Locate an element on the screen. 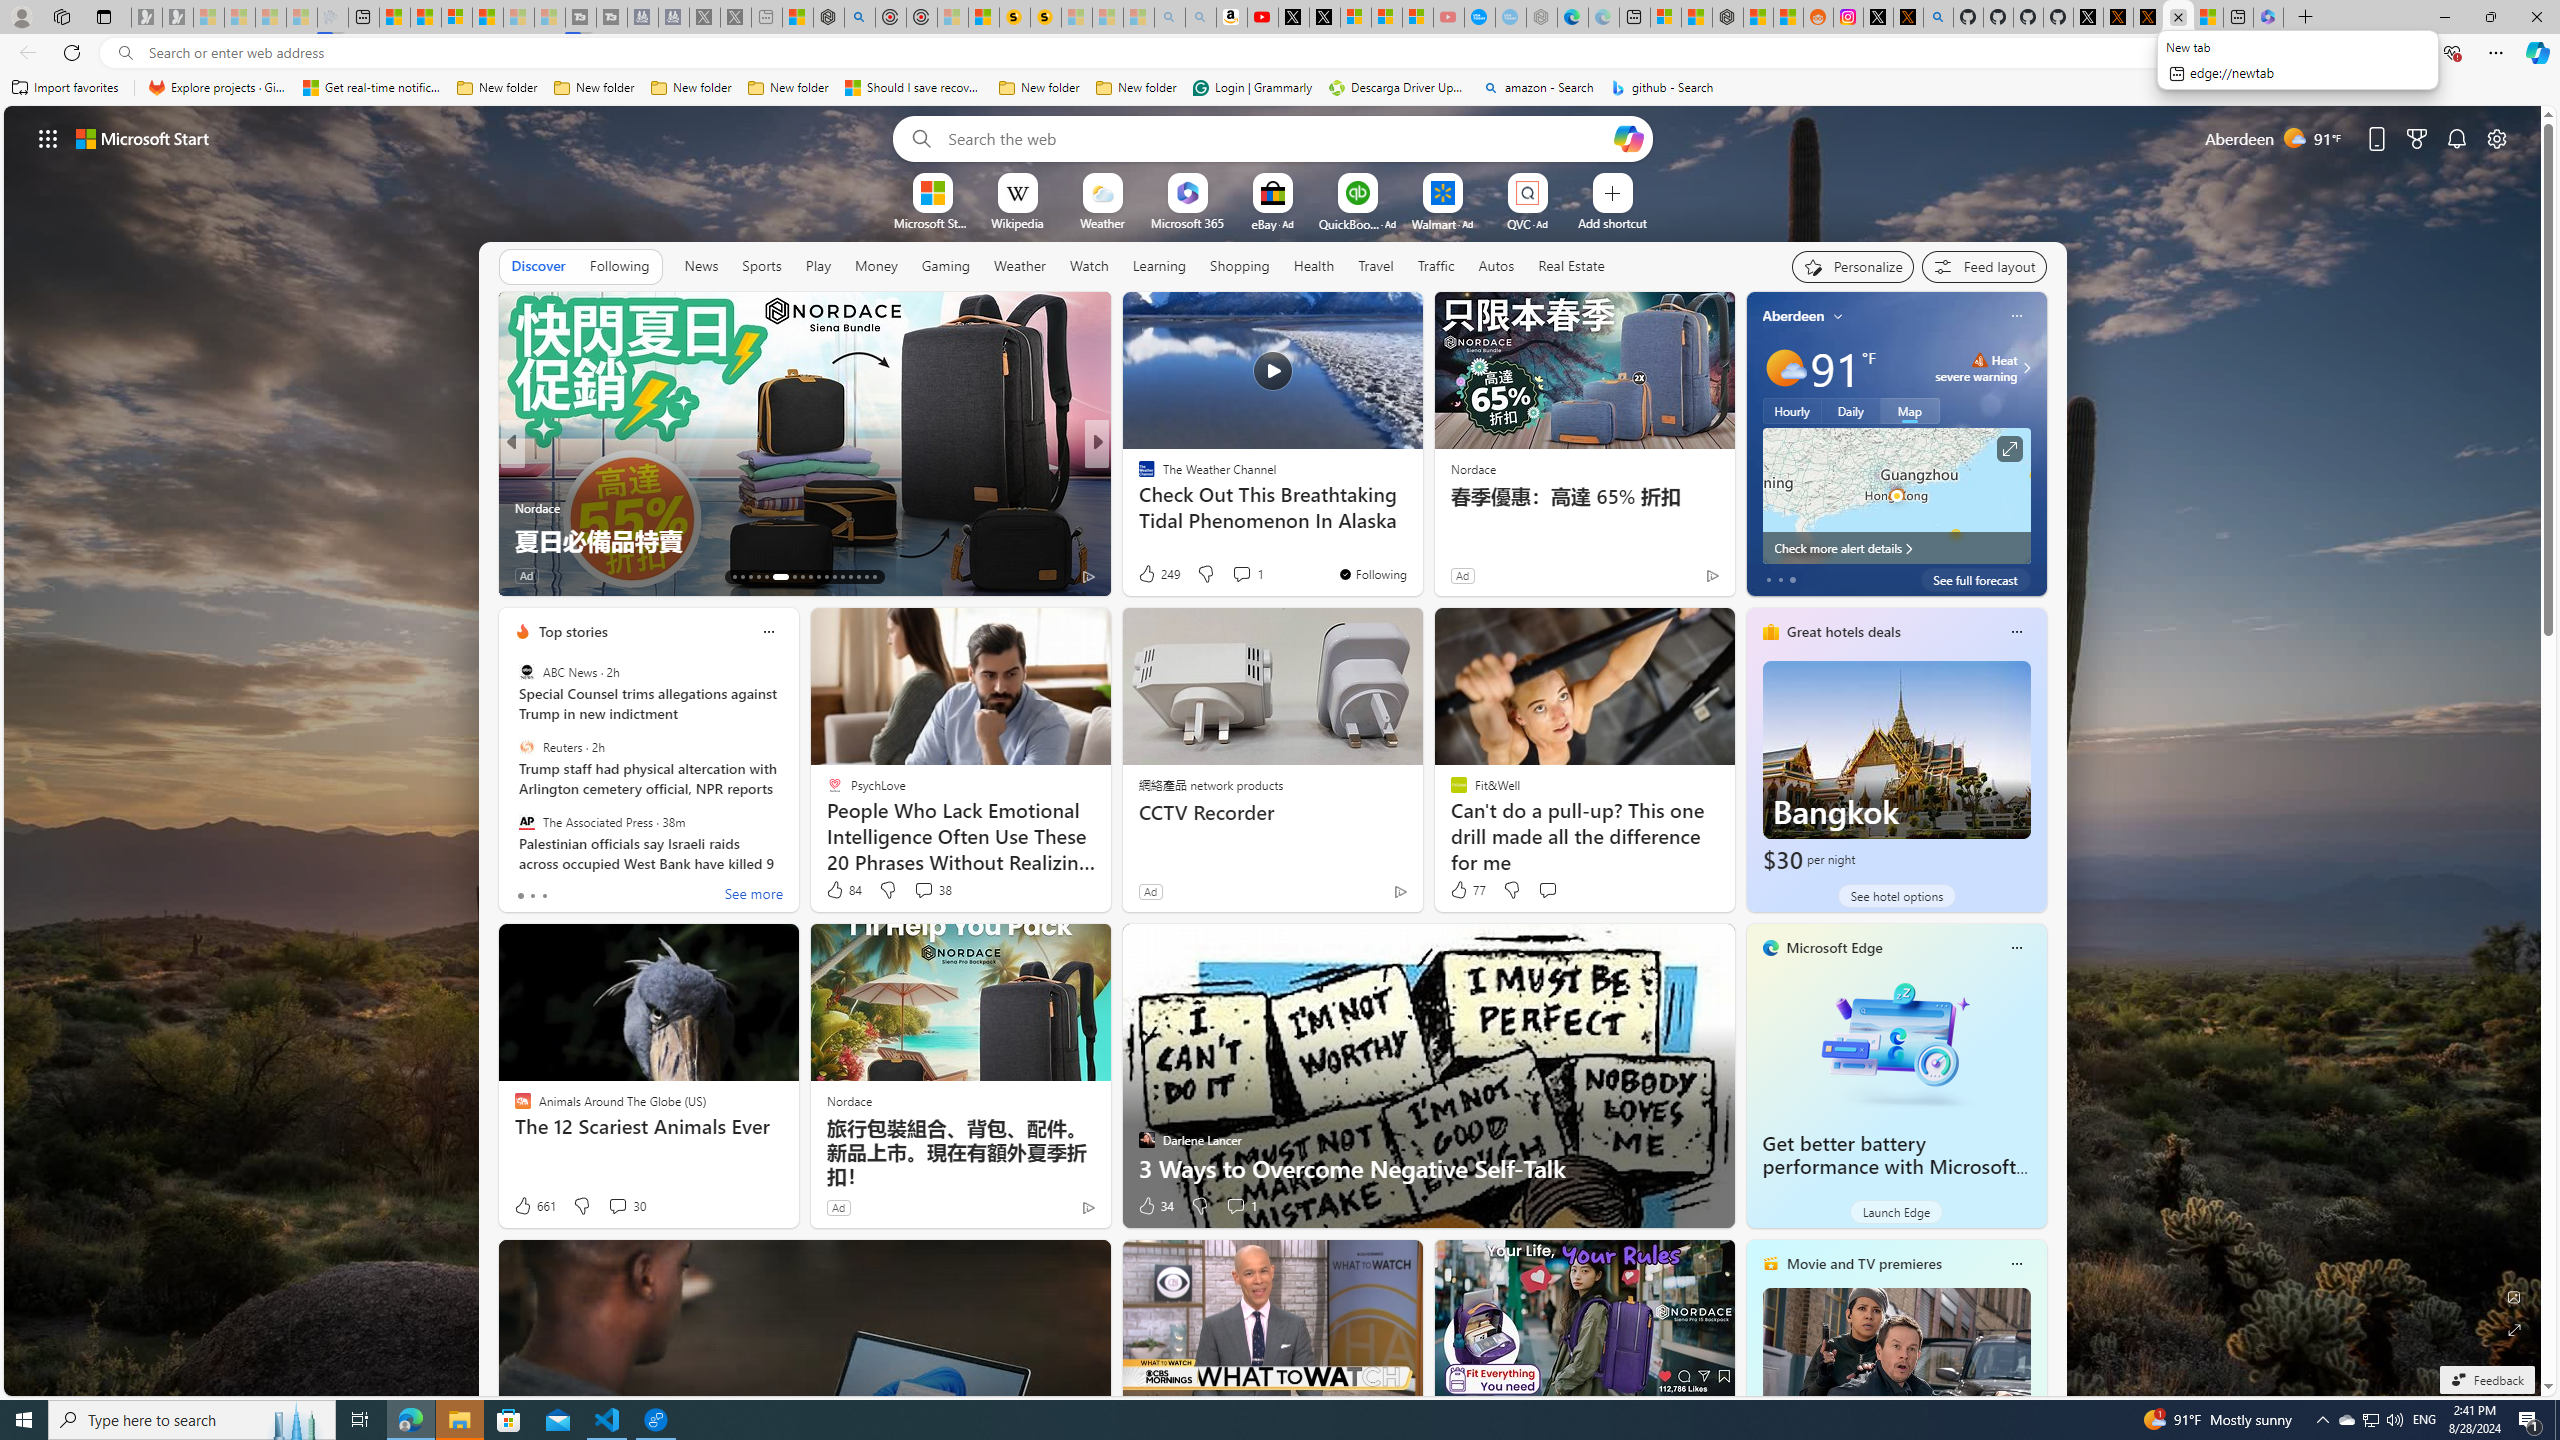  View comments 2 Comment is located at coordinates (1222, 575).